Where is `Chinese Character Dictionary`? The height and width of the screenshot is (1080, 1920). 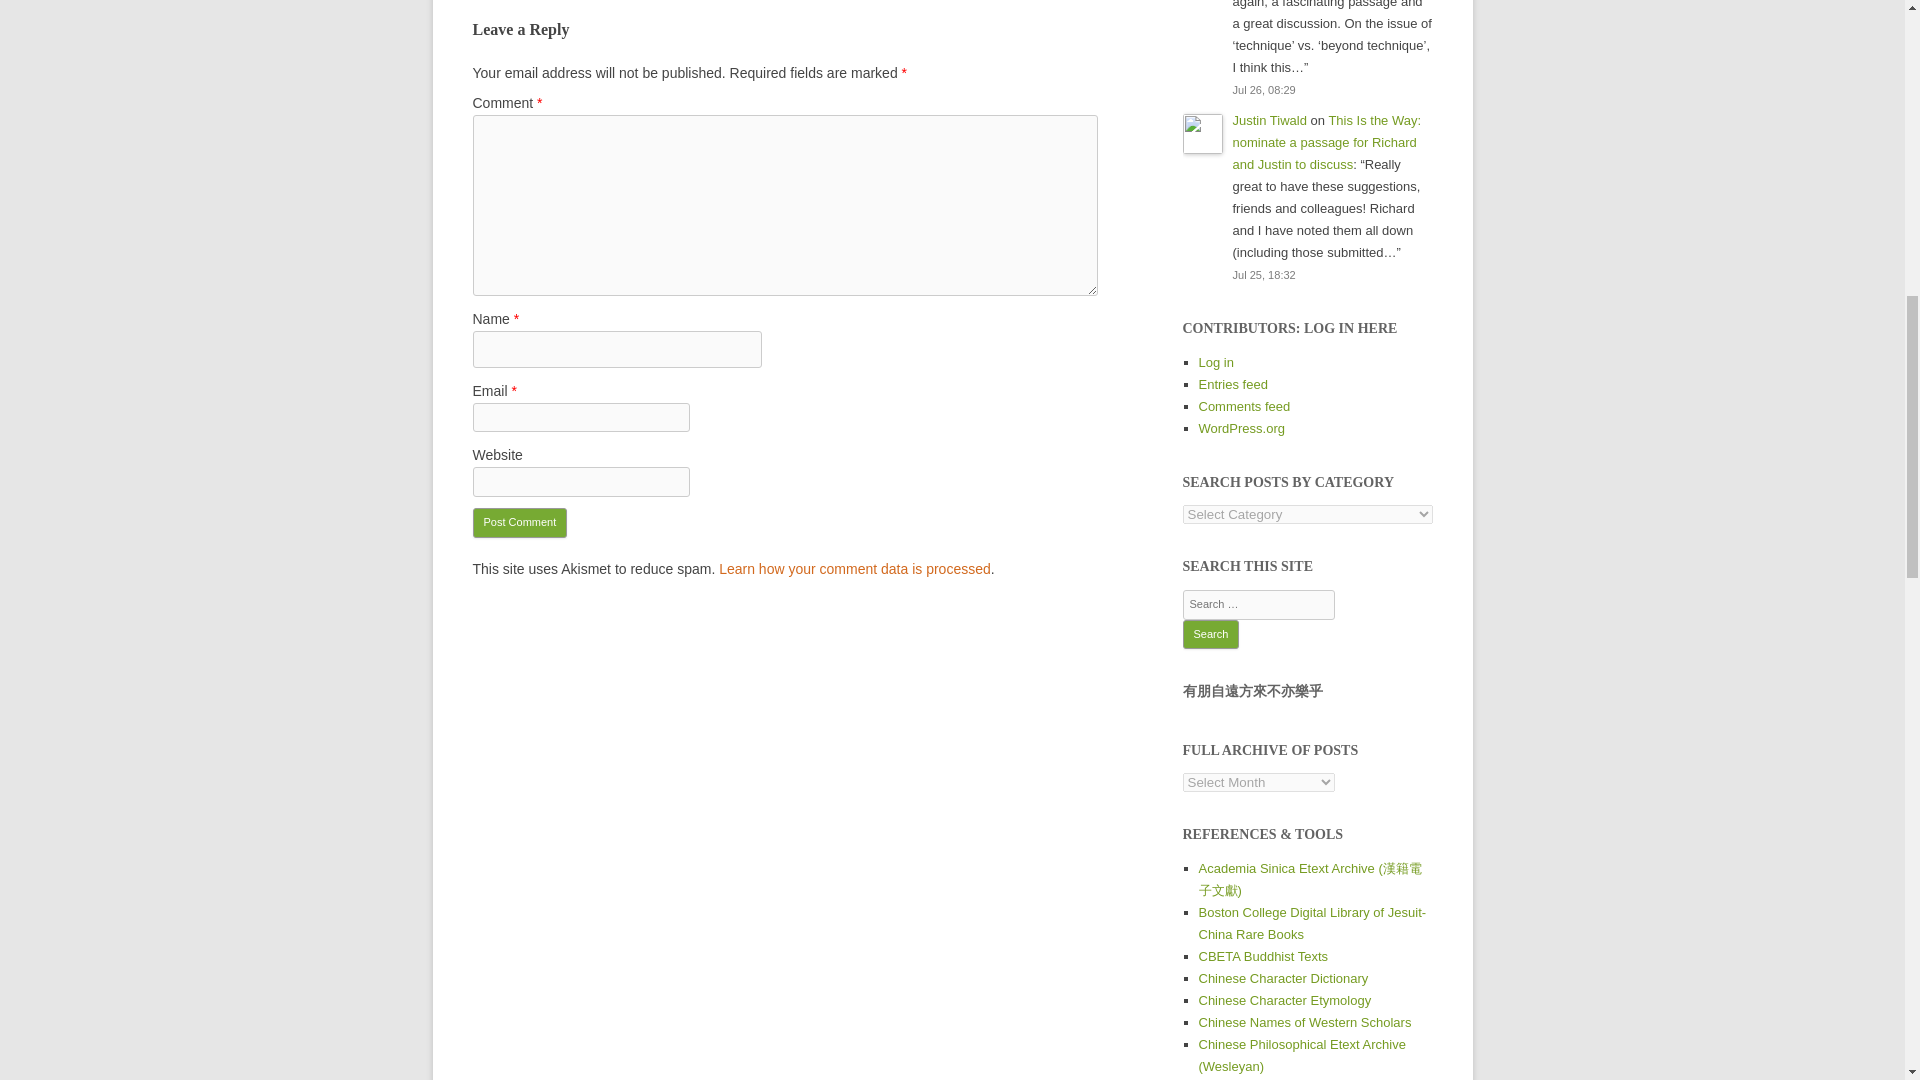 Chinese Character Dictionary is located at coordinates (1282, 978).